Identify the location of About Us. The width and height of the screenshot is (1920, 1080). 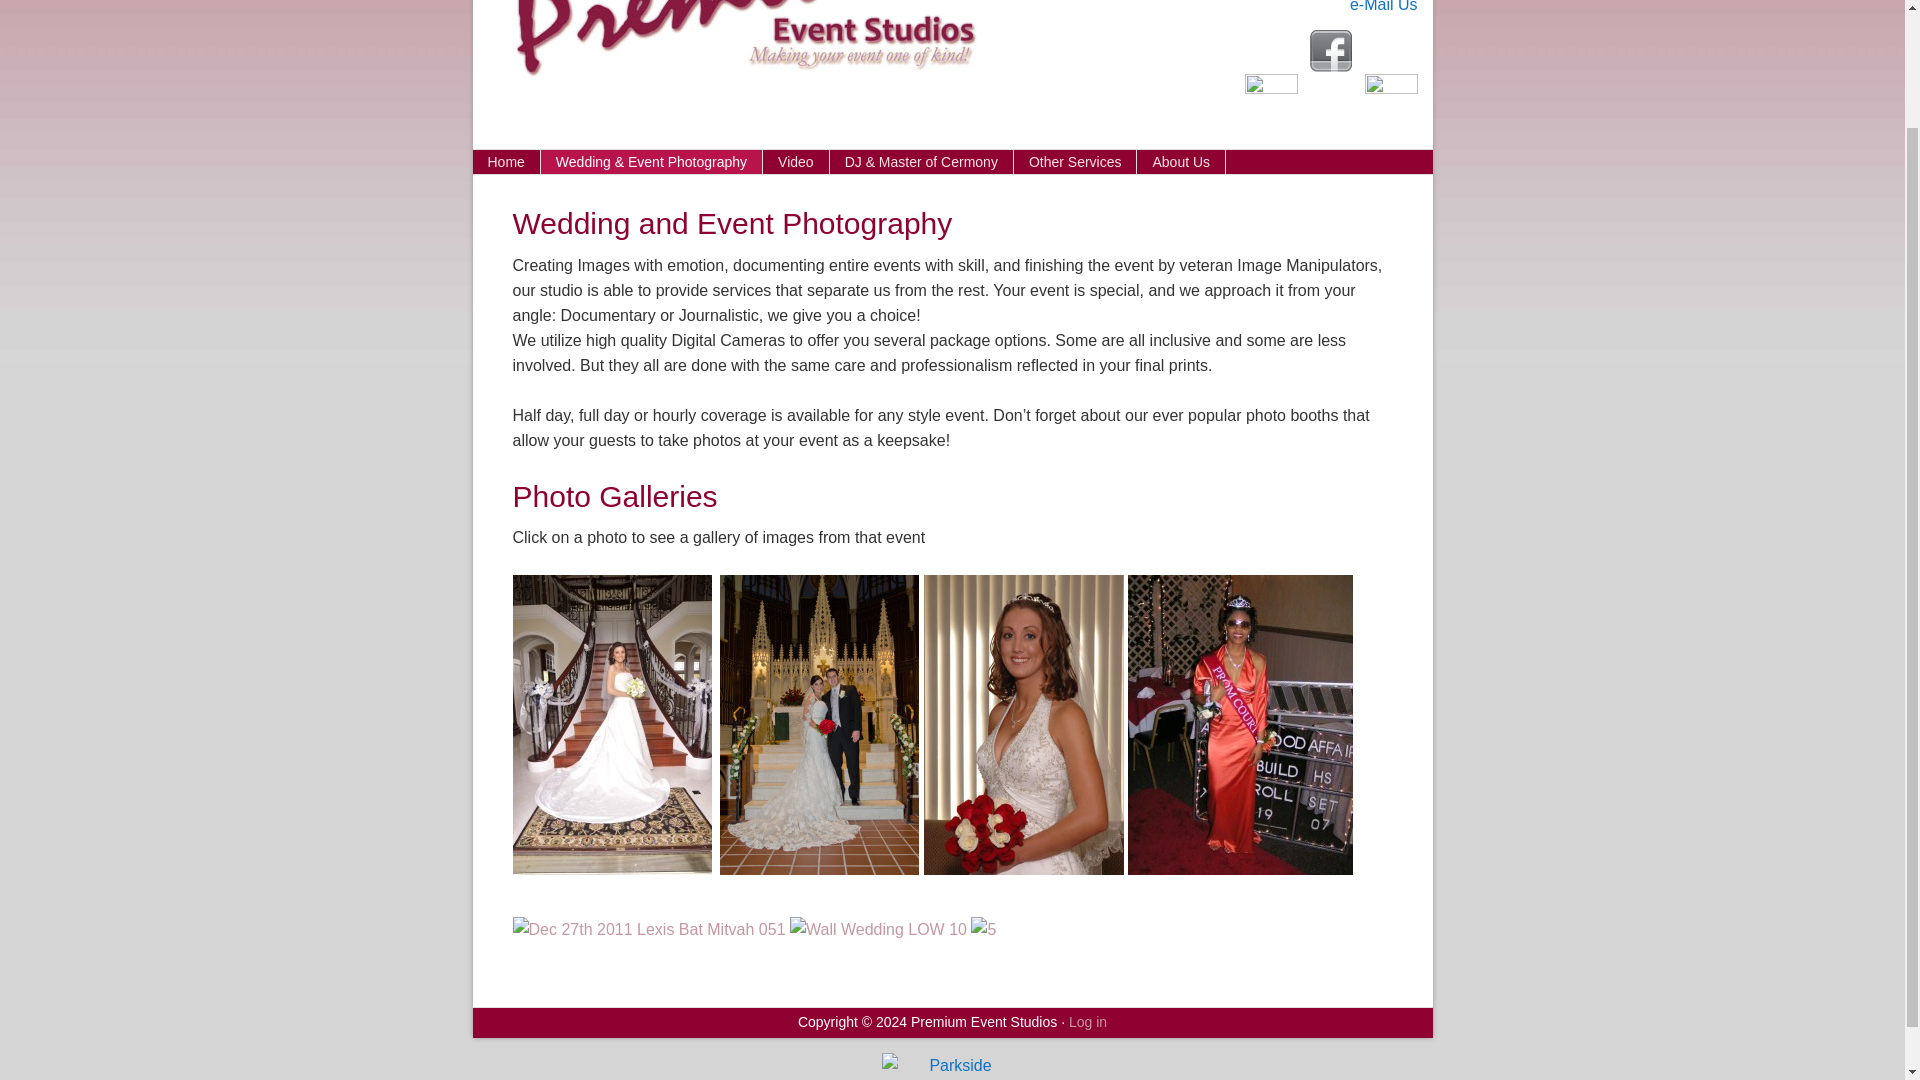
(1181, 162).